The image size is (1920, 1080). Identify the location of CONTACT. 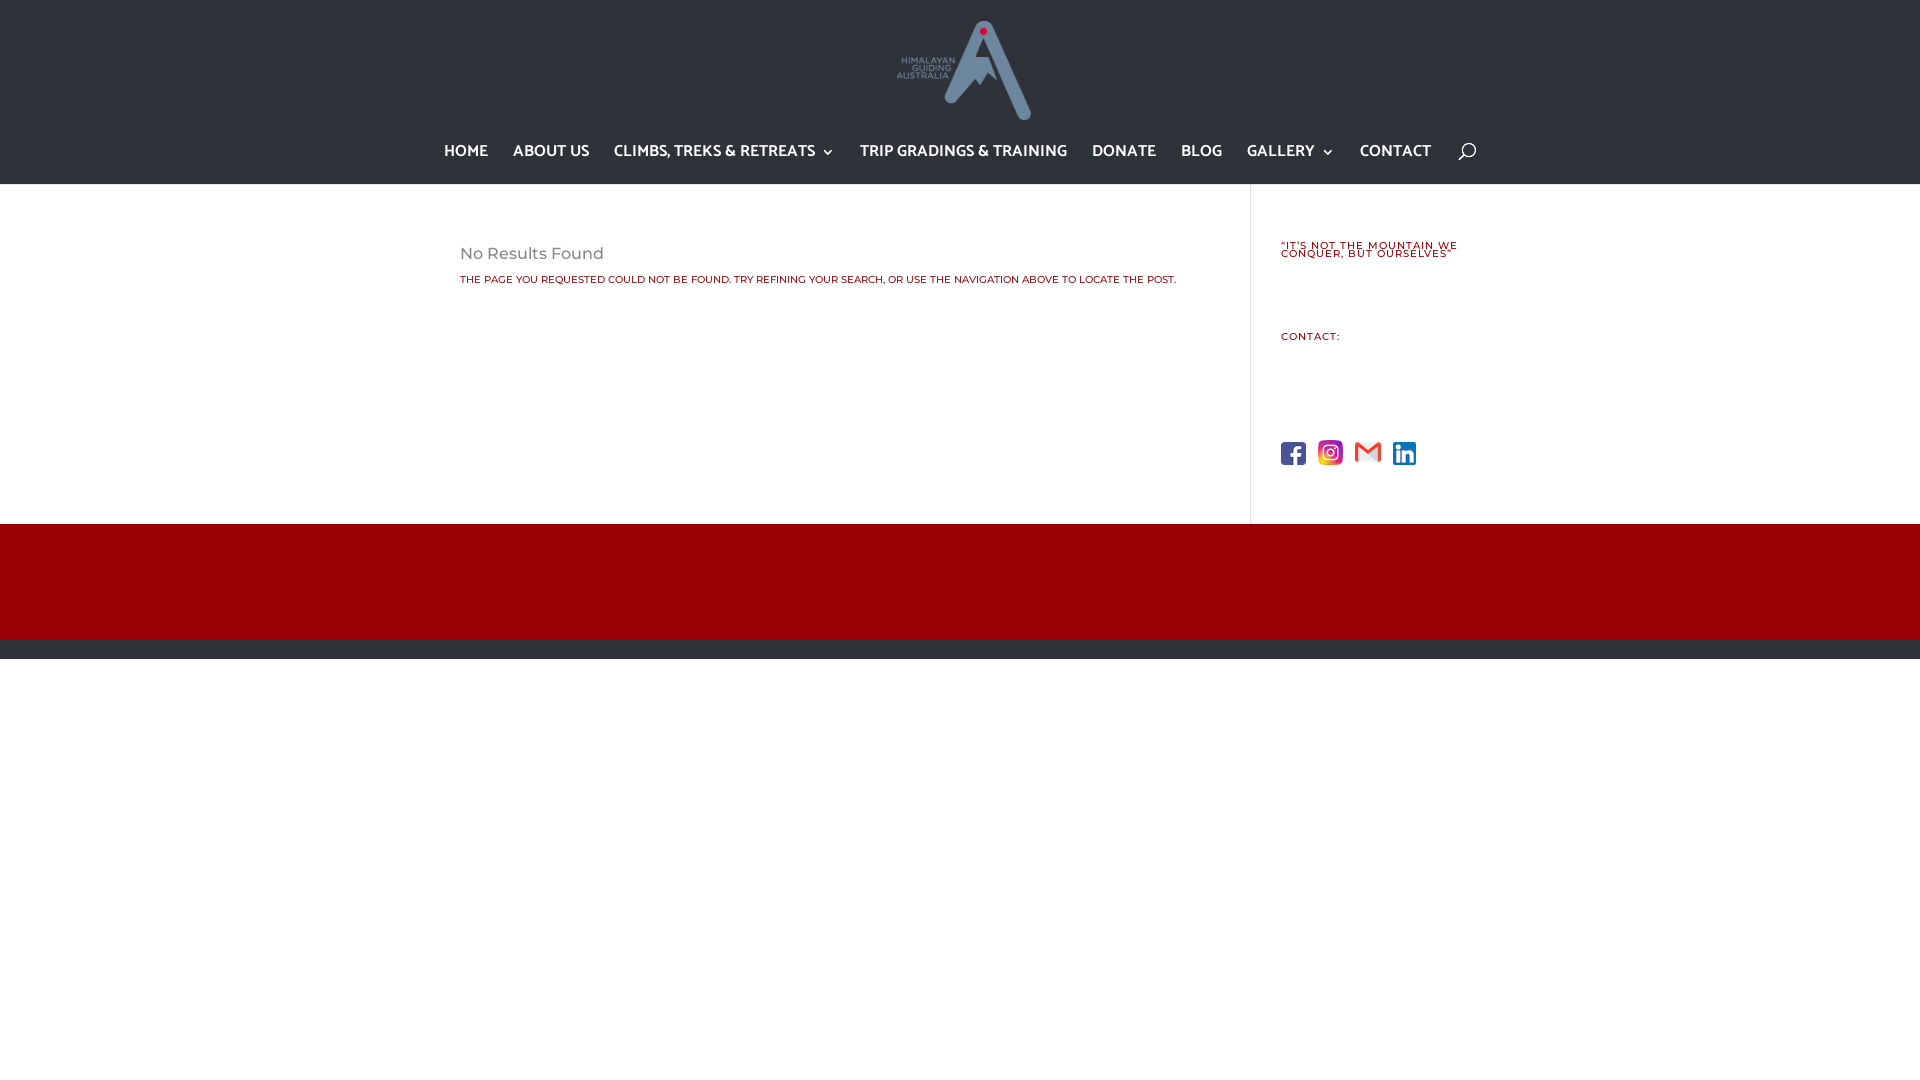
(1396, 164).